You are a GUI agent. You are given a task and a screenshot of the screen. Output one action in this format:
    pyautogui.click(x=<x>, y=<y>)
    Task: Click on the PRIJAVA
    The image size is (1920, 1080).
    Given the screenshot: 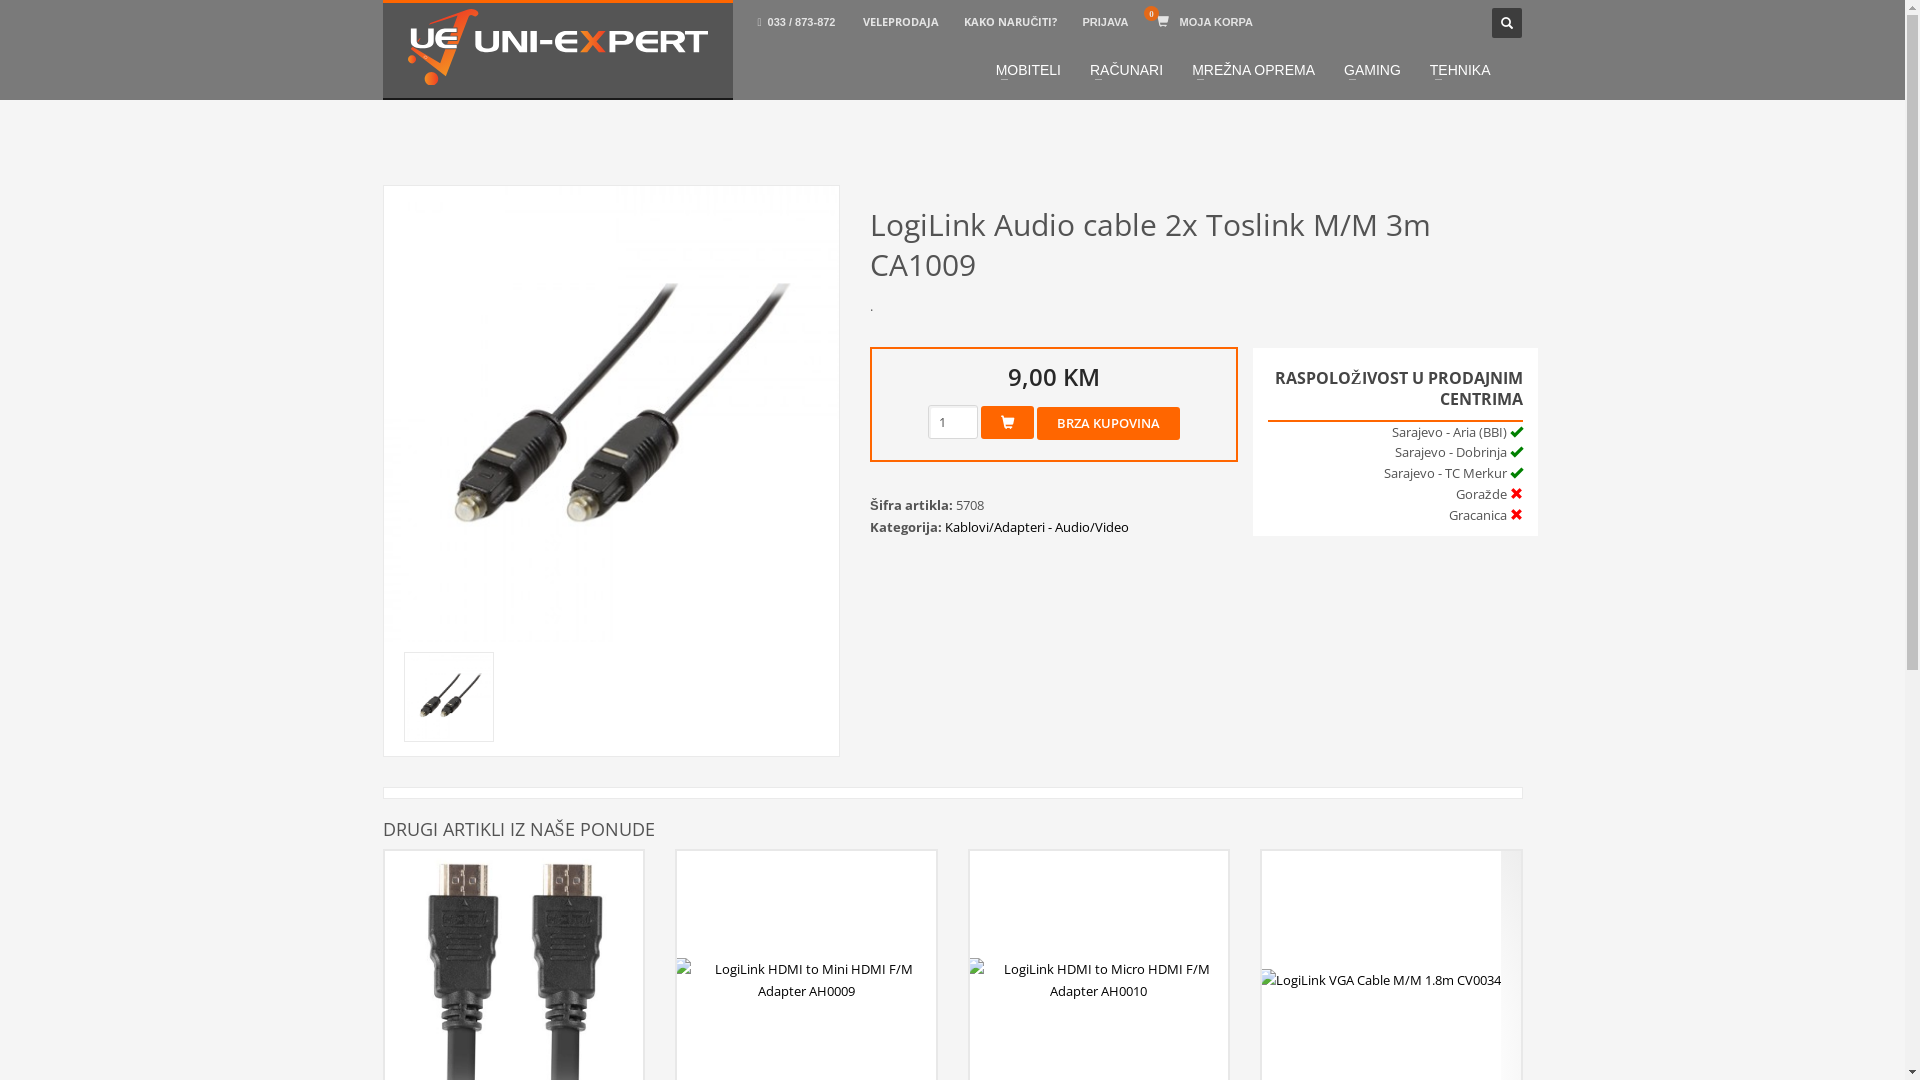 What is the action you would take?
    pyautogui.click(x=1106, y=22)
    